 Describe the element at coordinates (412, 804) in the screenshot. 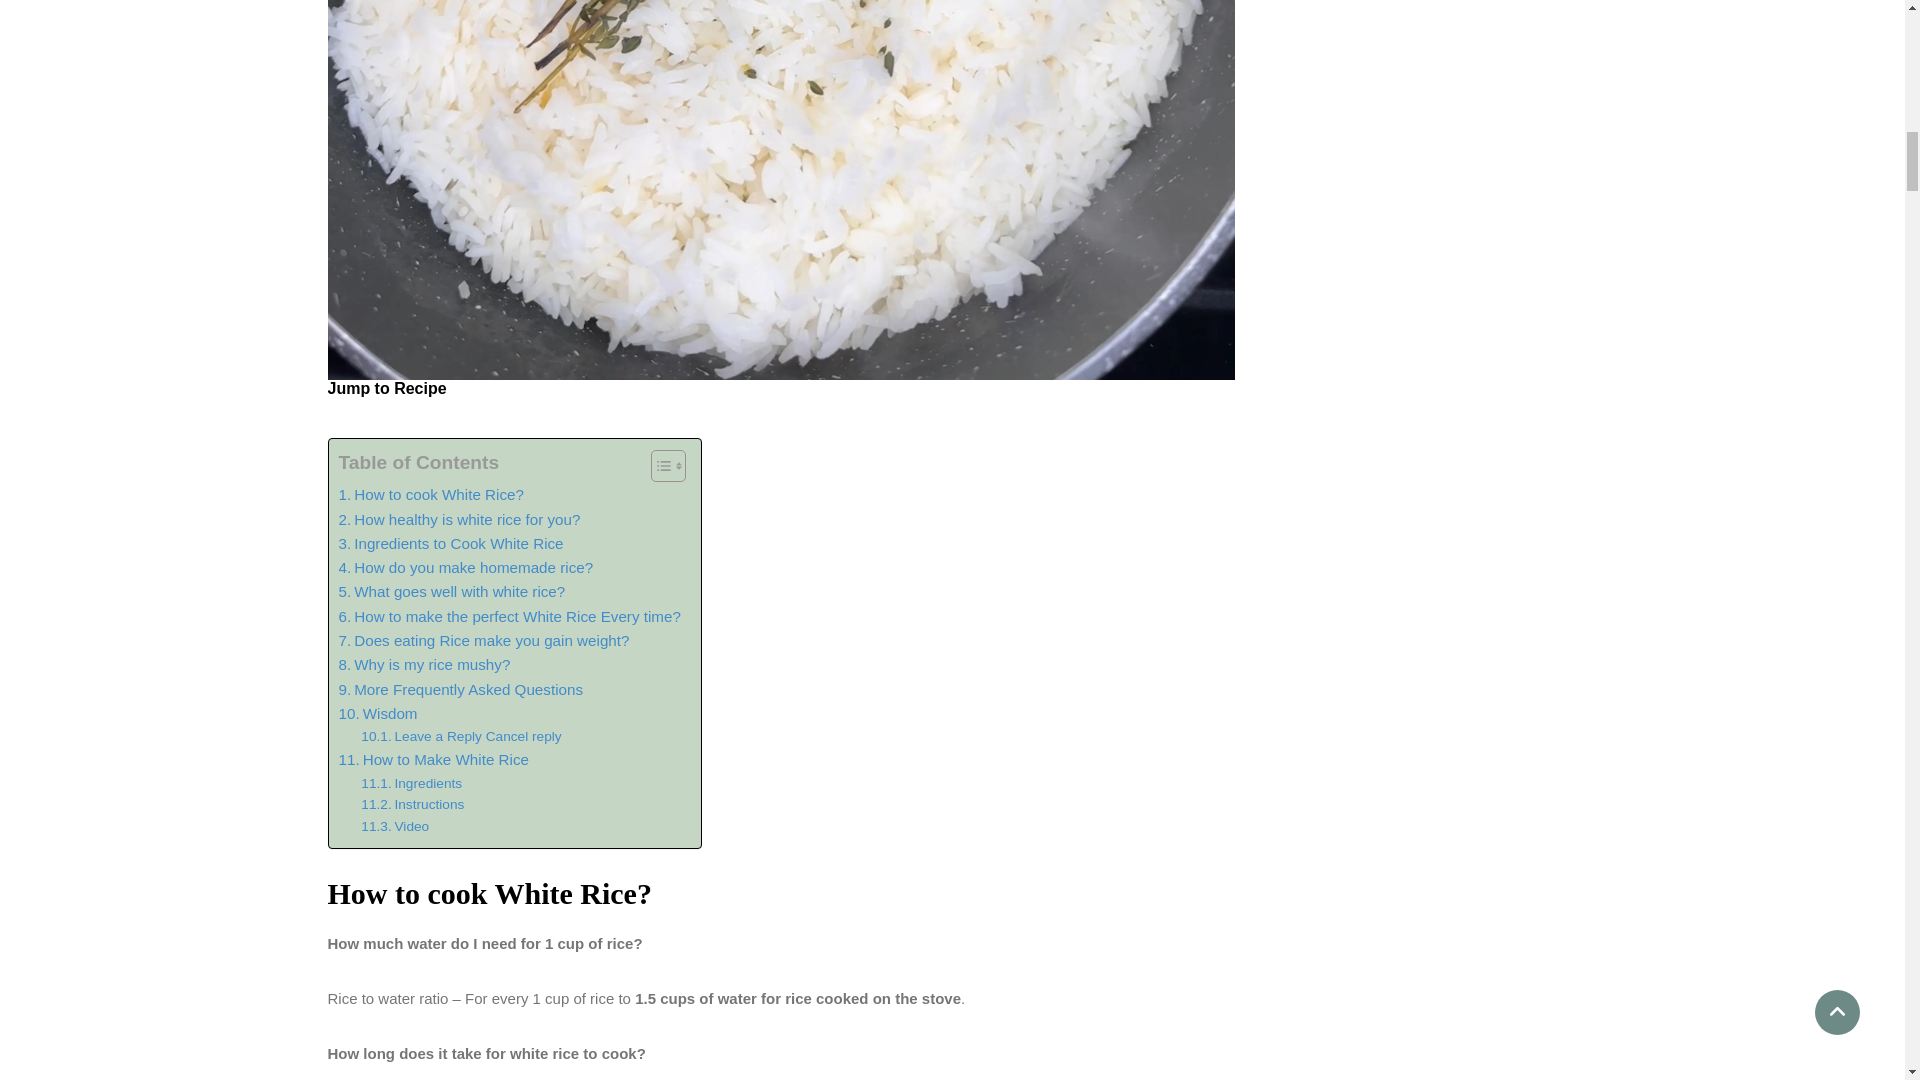

I see `Instructions` at that location.